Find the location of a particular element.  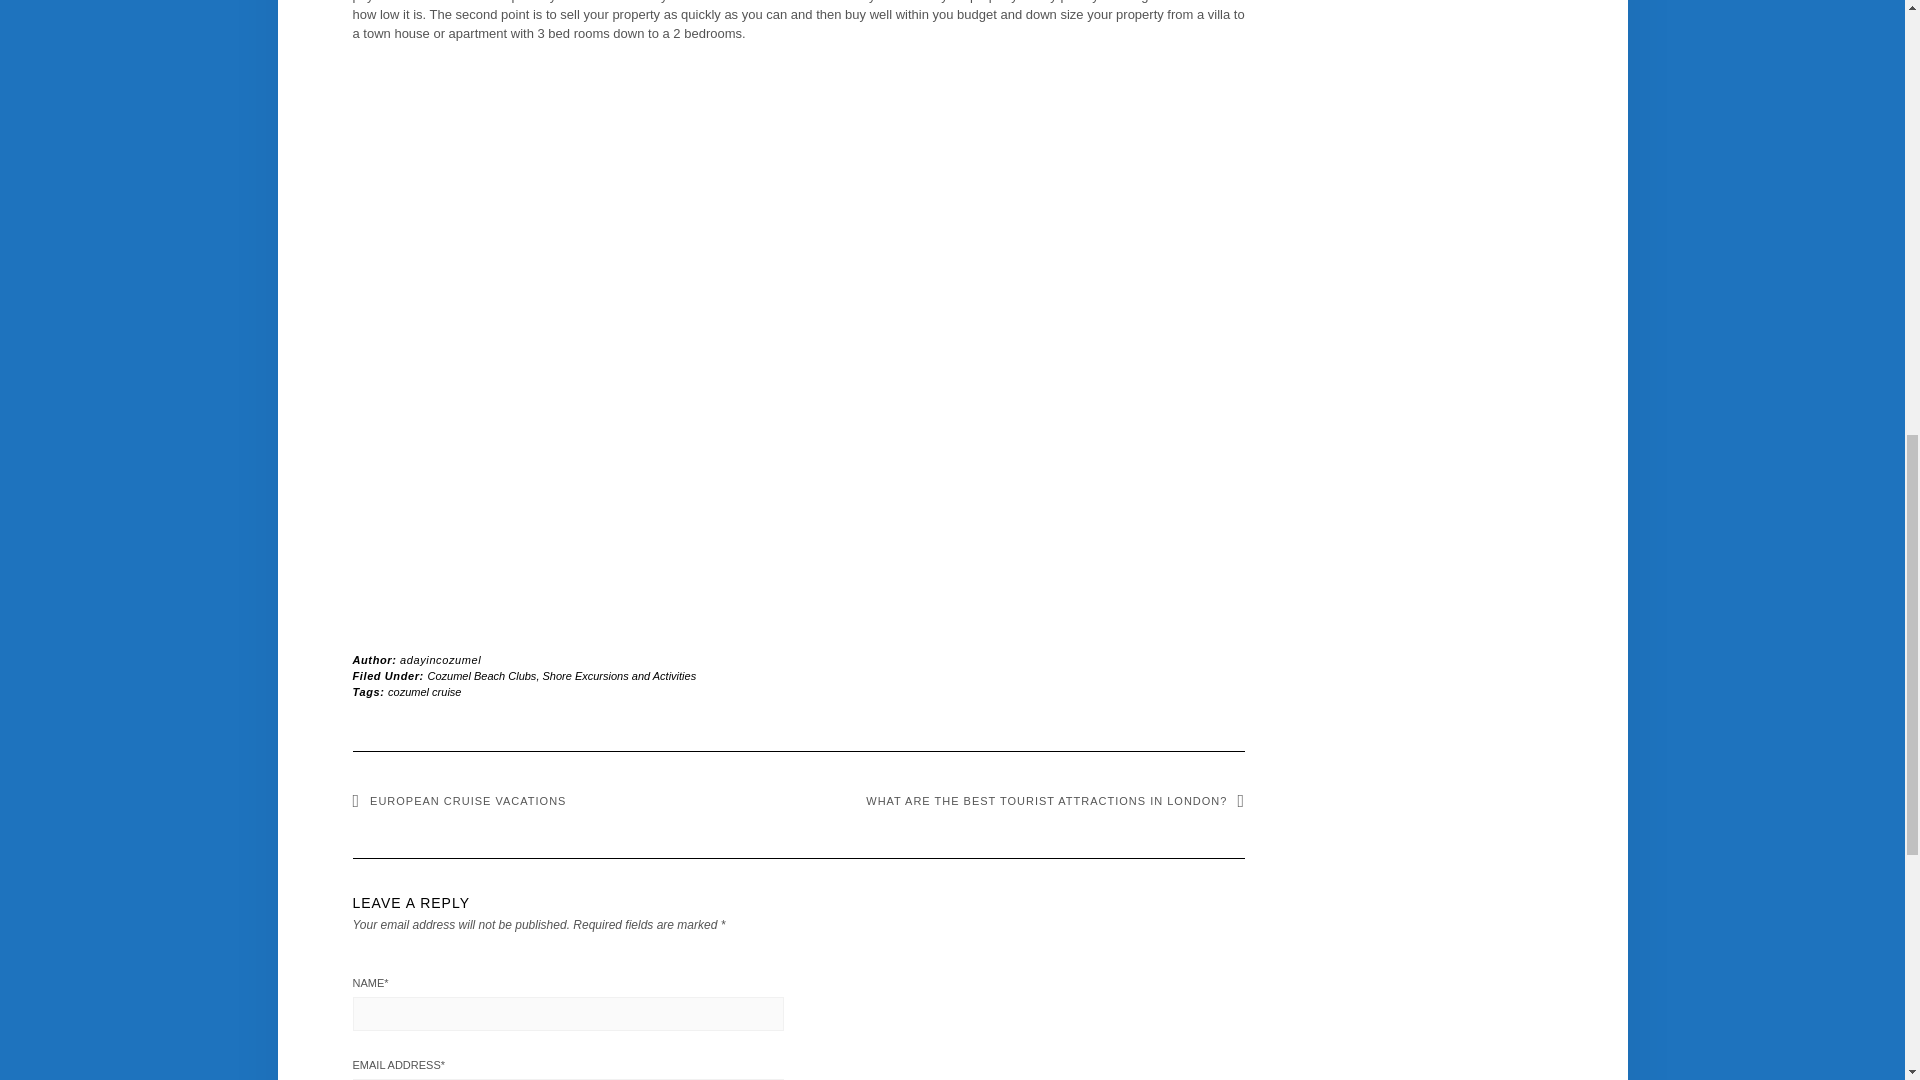

Posts by adayincozumel is located at coordinates (440, 660).